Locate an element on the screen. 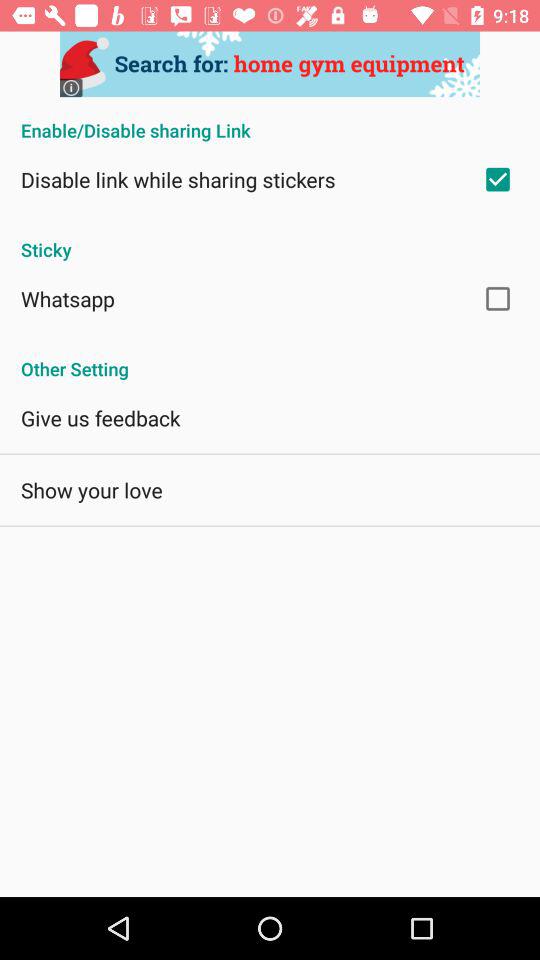  turn off whatsapp item is located at coordinates (68, 298).